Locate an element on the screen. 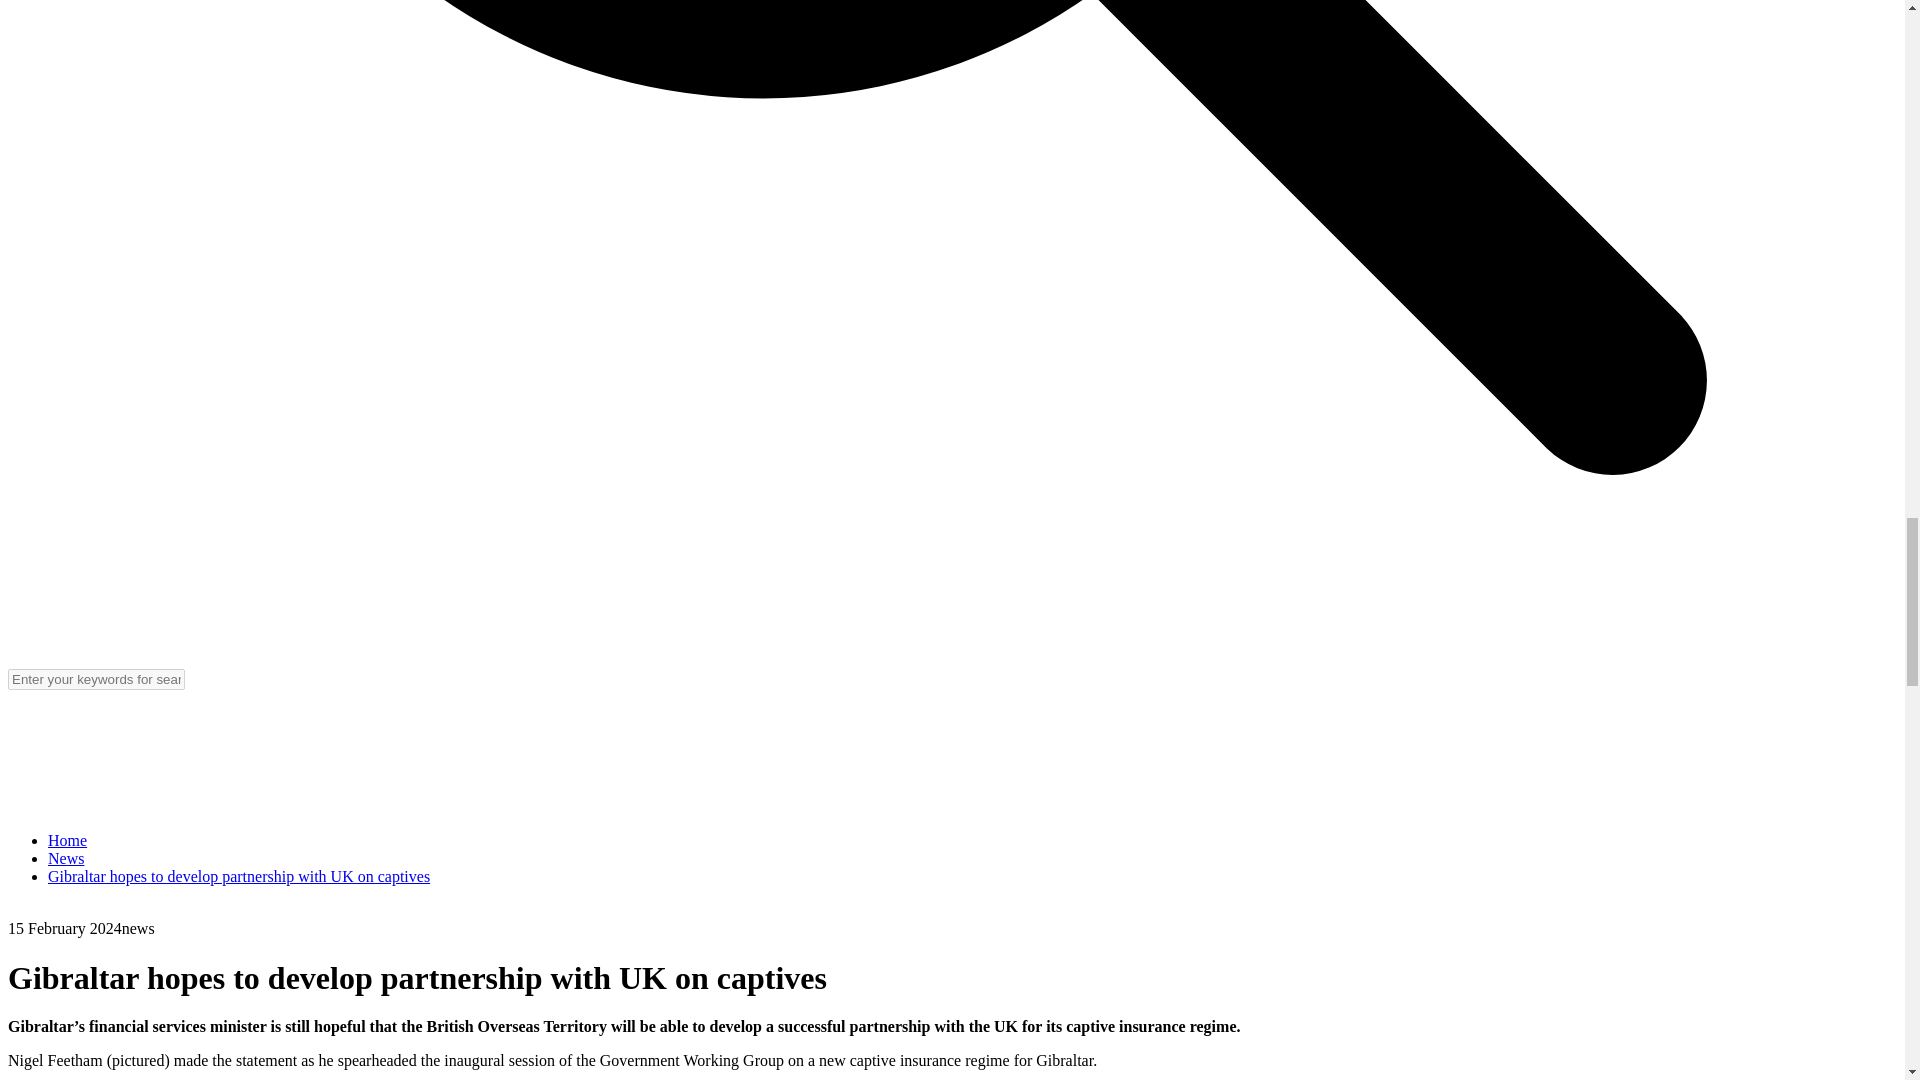 This screenshot has width=1920, height=1080. Home is located at coordinates (67, 840).